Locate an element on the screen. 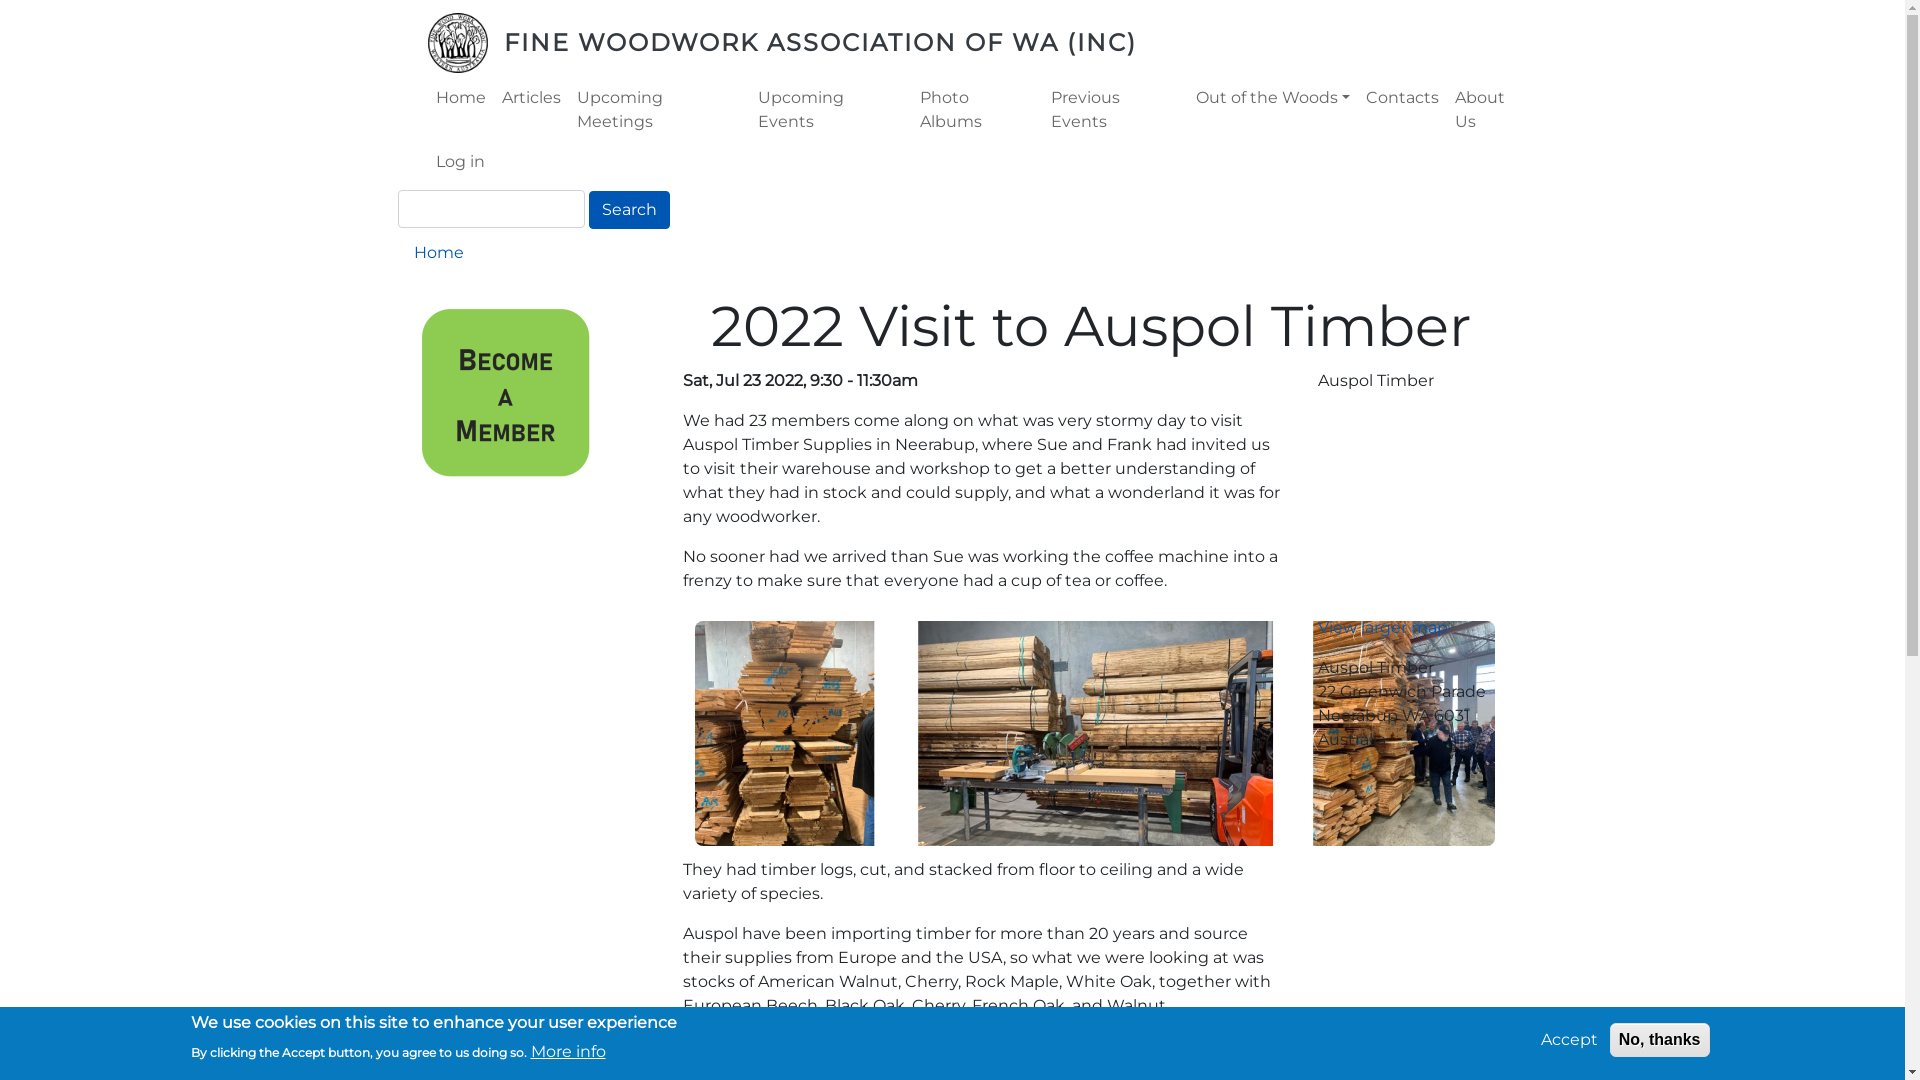 This screenshot has width=1920, height=1080. Articles is located at coordinates (531, 98).